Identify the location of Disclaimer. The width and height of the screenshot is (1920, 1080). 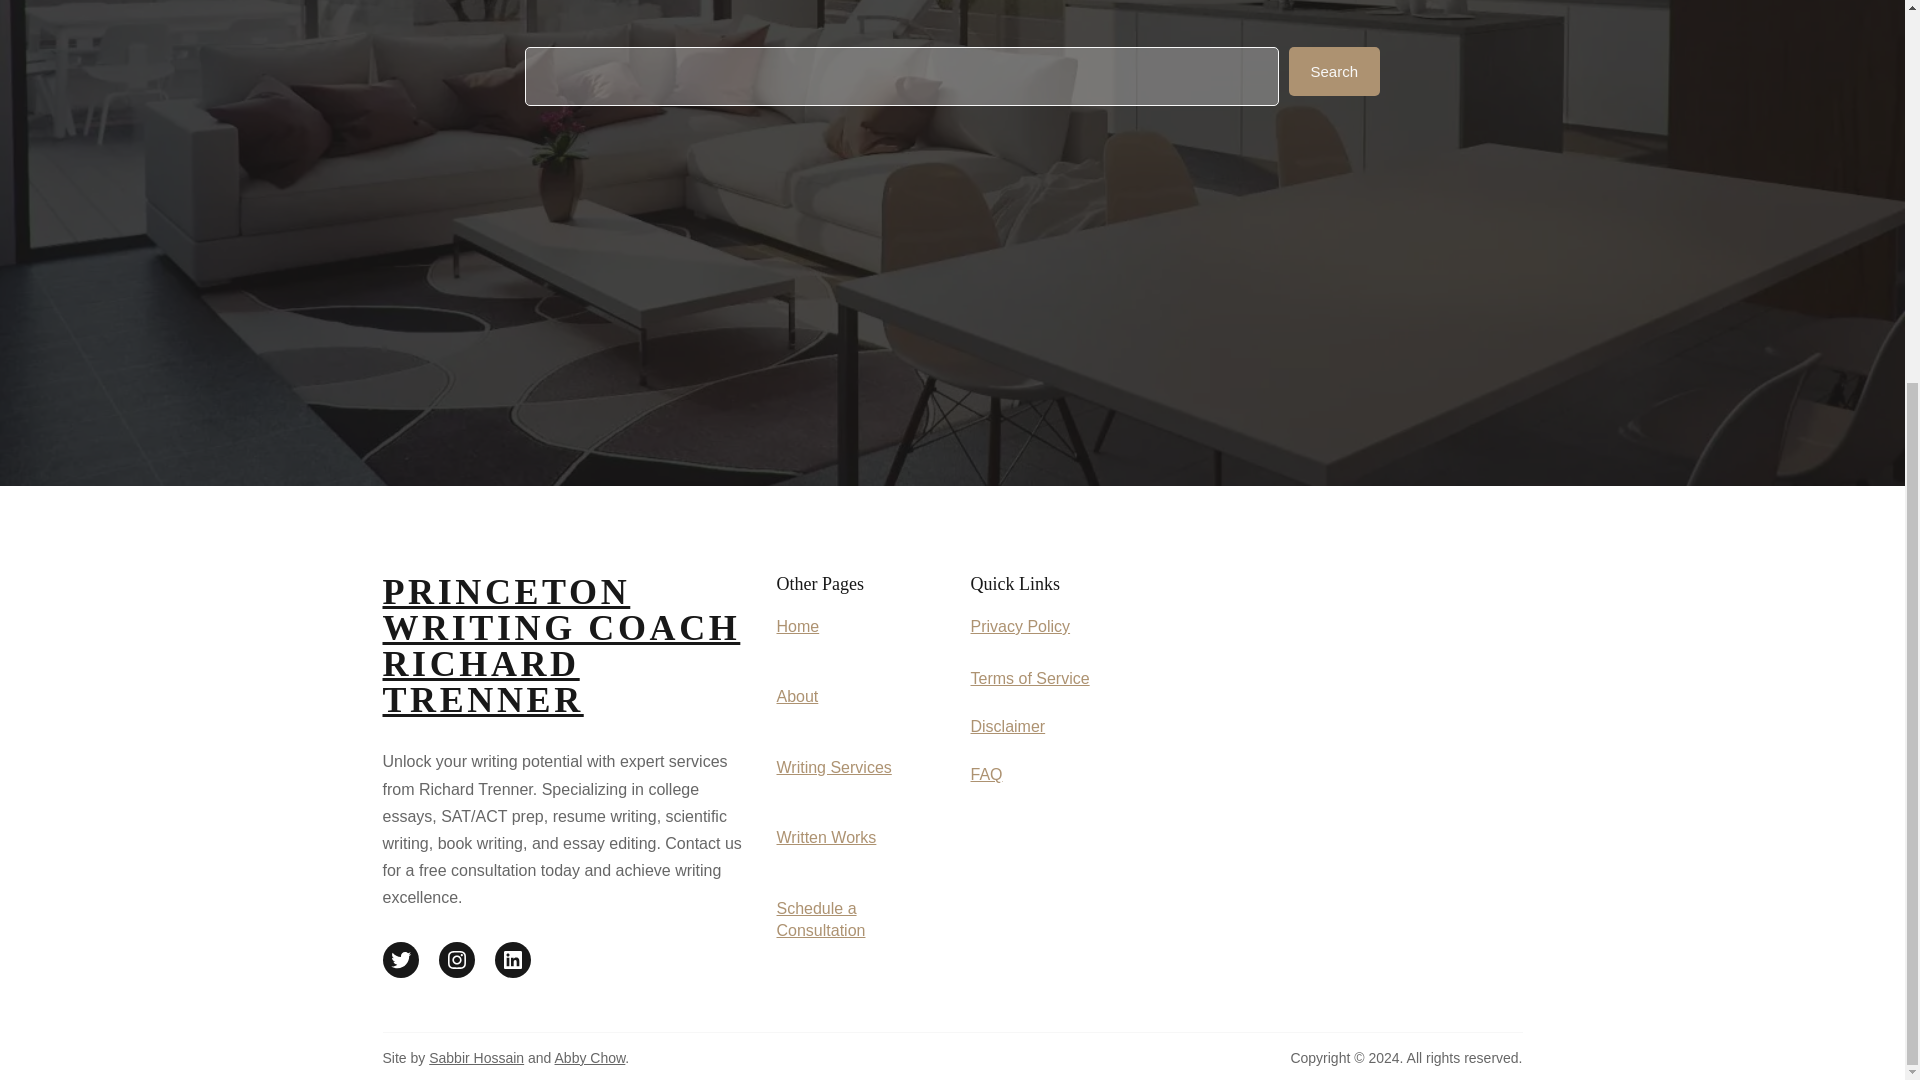
(1006, 726).